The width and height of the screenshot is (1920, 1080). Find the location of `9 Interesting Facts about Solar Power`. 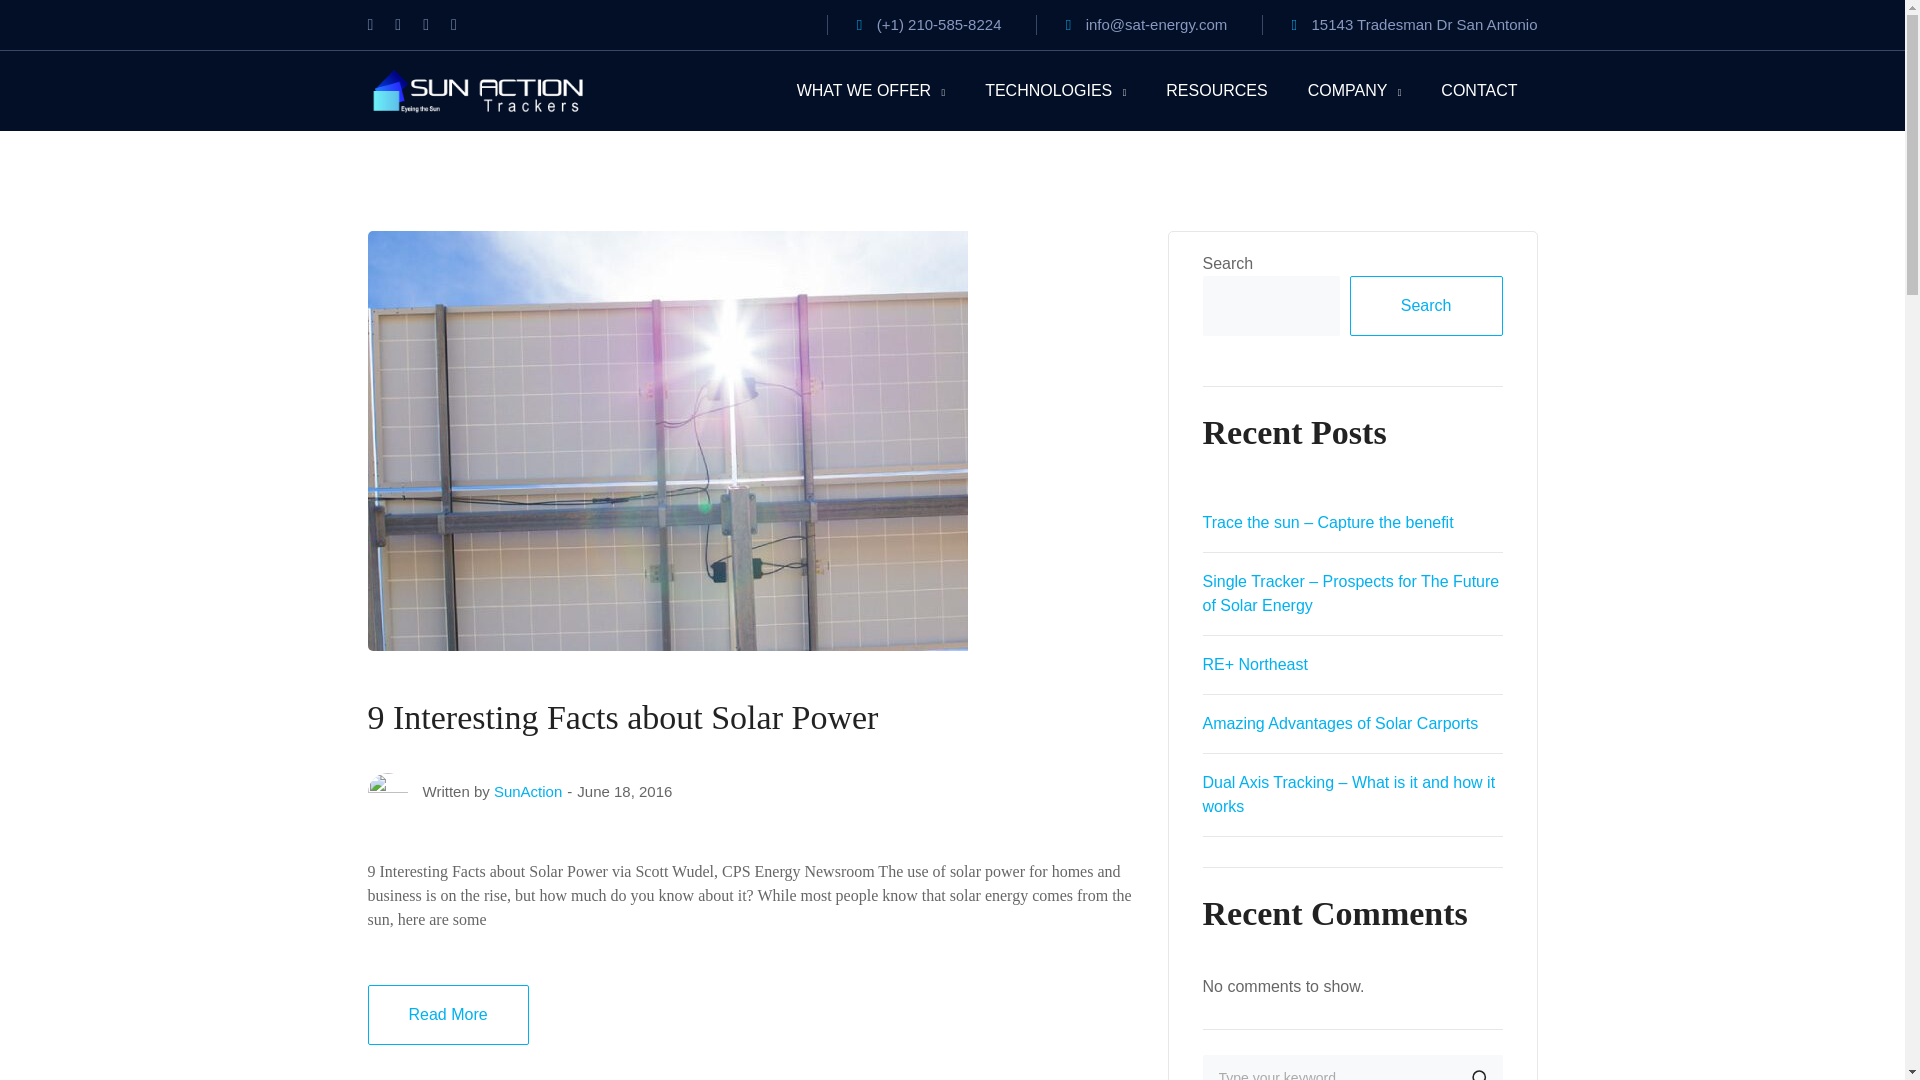

9 Interesting Facts about Solar Power is located at coordinates (624, 716).